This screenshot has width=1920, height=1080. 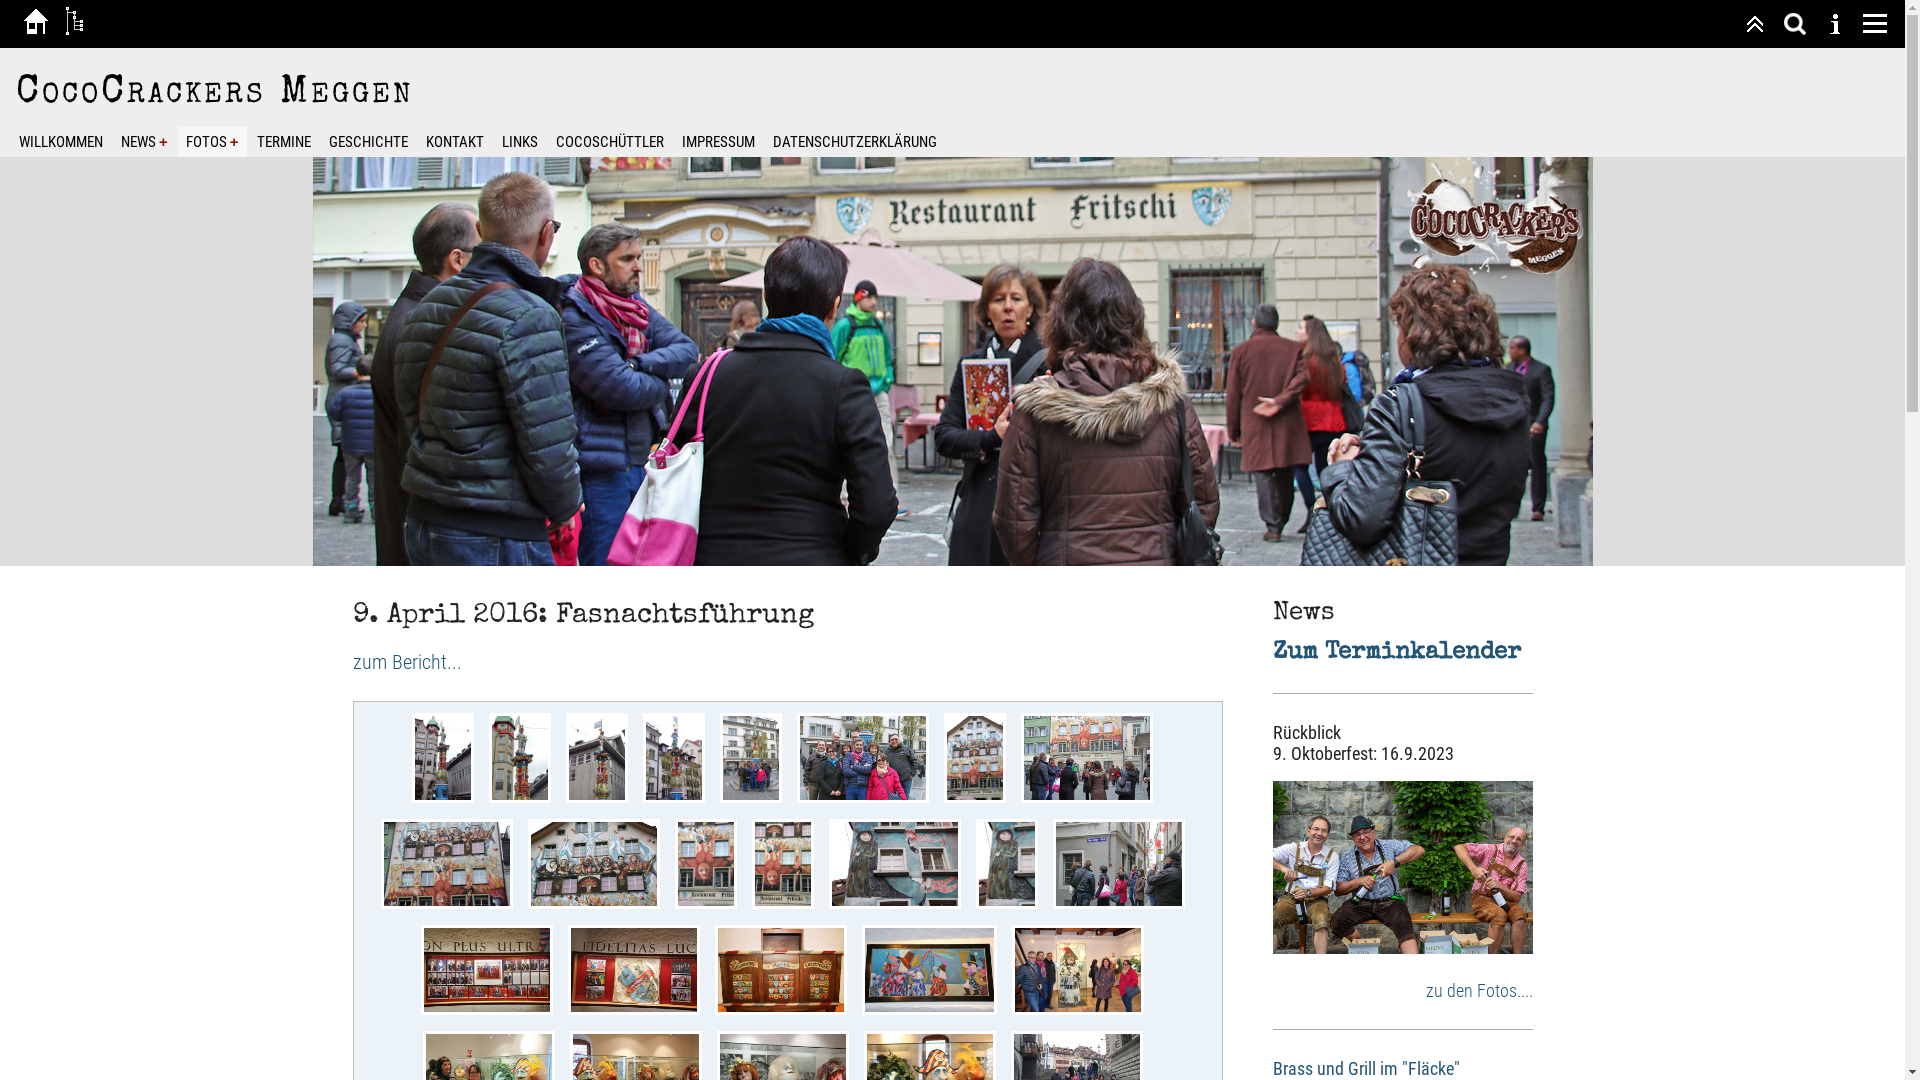 What do you see at coordinates (1480, 990) in the screenshot?
I see `zu den Fotos....` at bounding box center [1480, 990].